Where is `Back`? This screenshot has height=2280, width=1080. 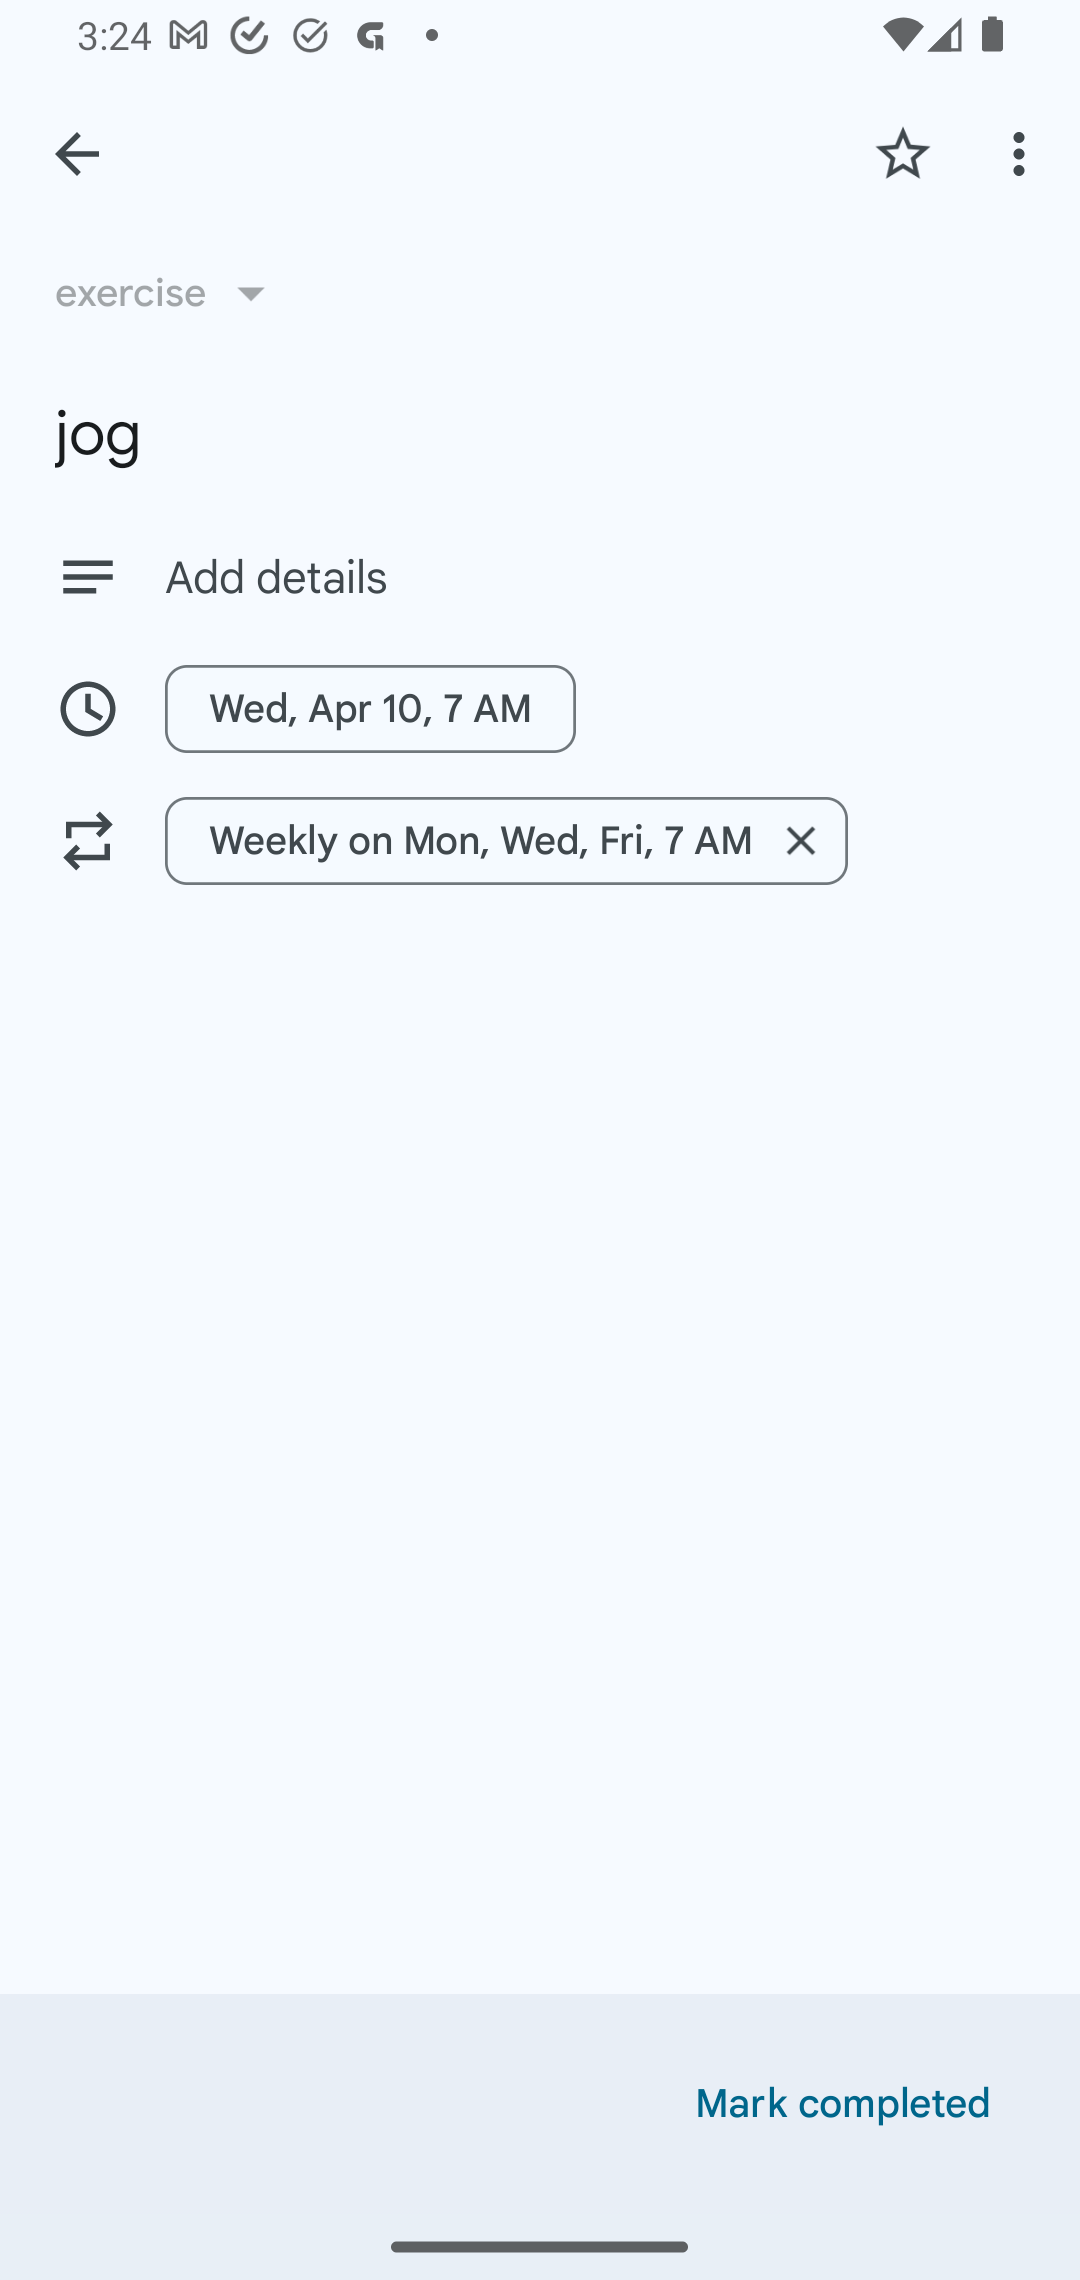
Back is located at coordinates (77, 154).